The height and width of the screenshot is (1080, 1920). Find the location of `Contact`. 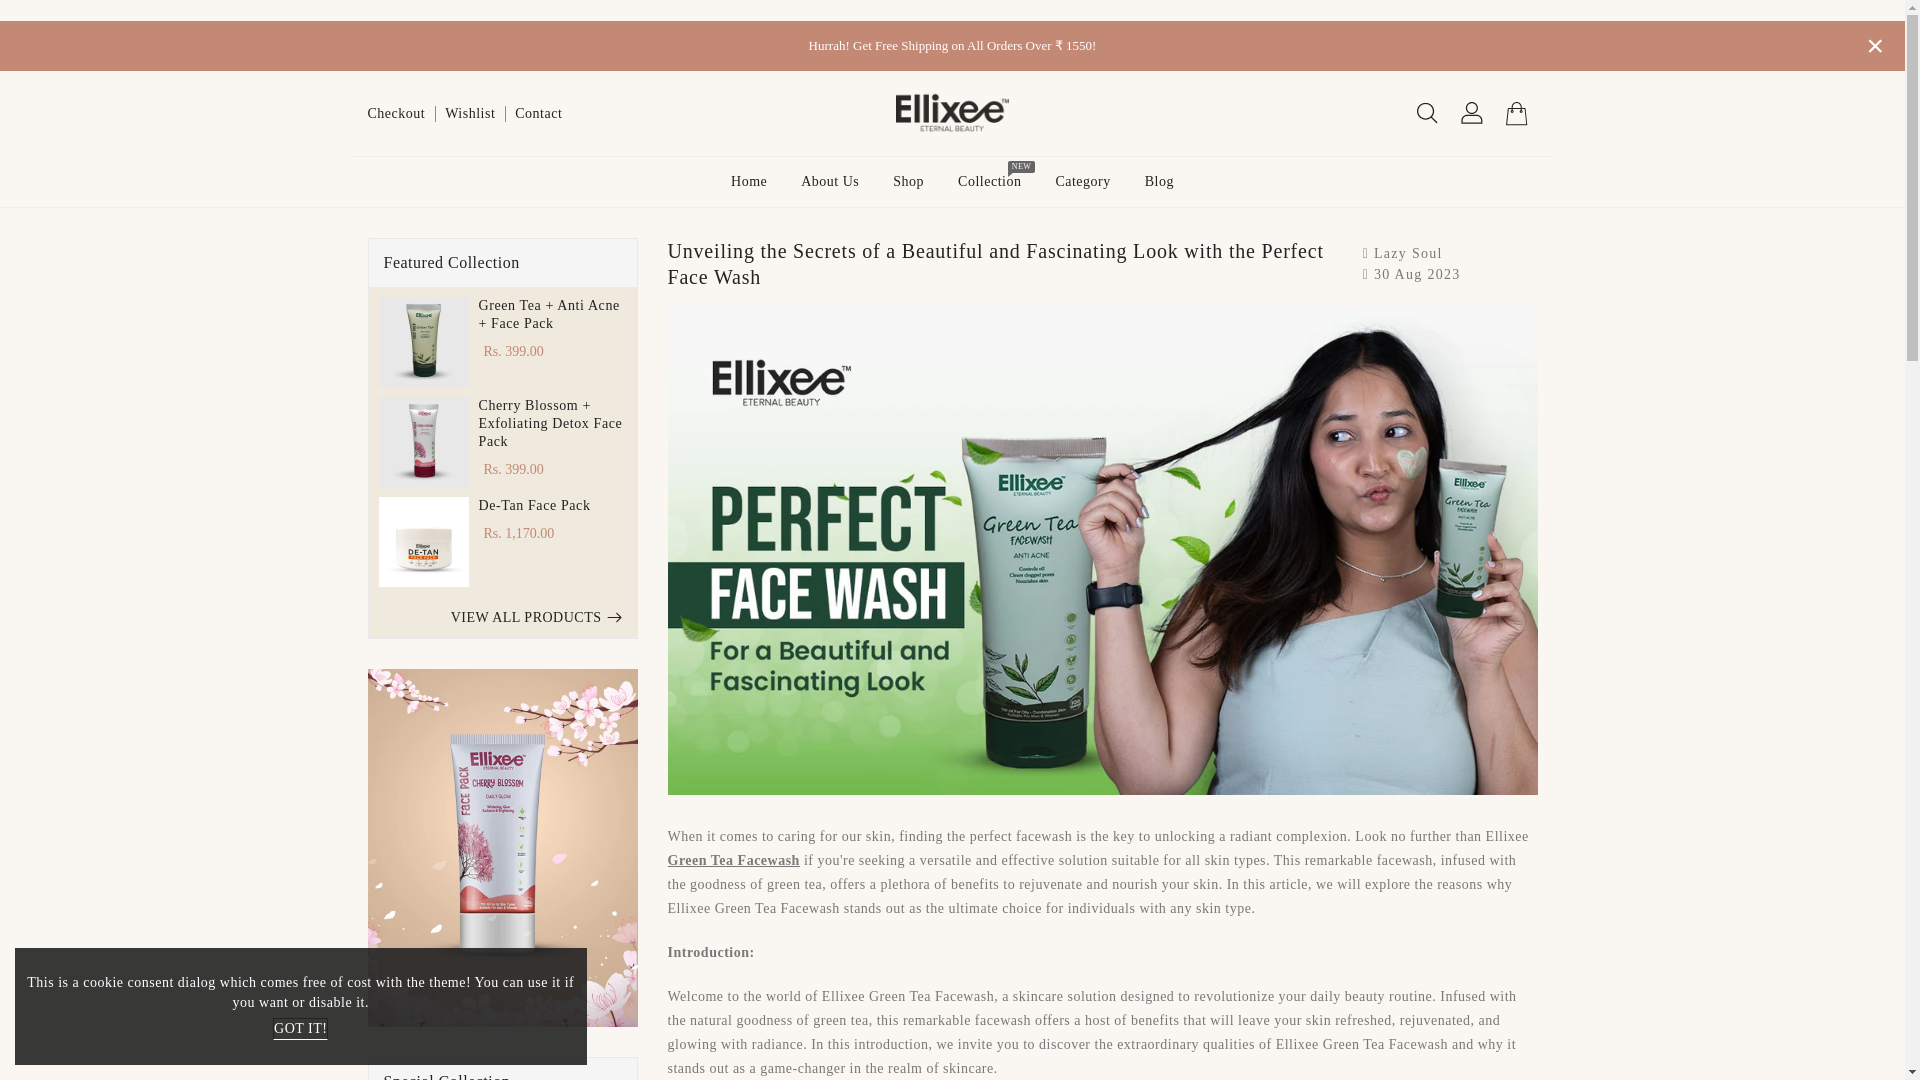

Contact is located at coordinates (538, 112).